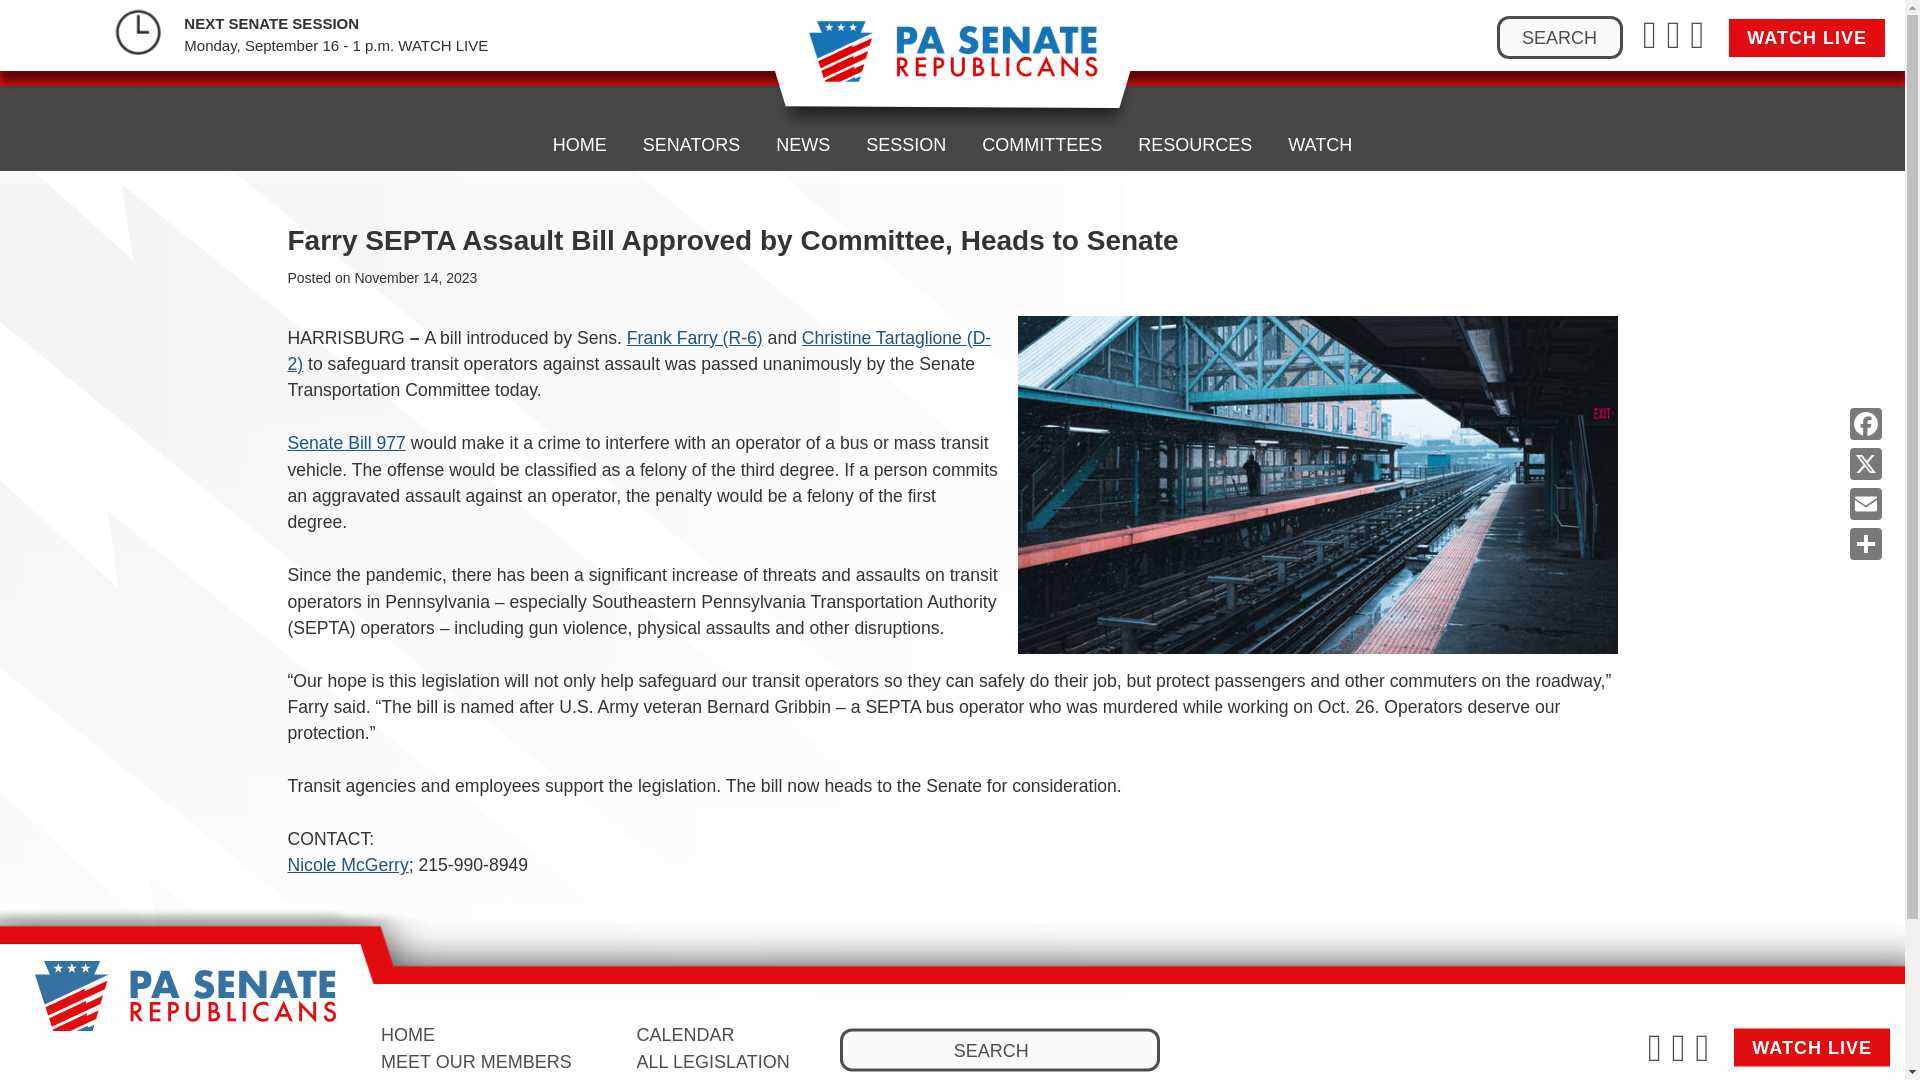 The height and width of the screenshot is (1080, 1920). What do you see at coordinates (692, 66) in the screenshot?
I see `SENATORS` at bounding box center [692, 66].